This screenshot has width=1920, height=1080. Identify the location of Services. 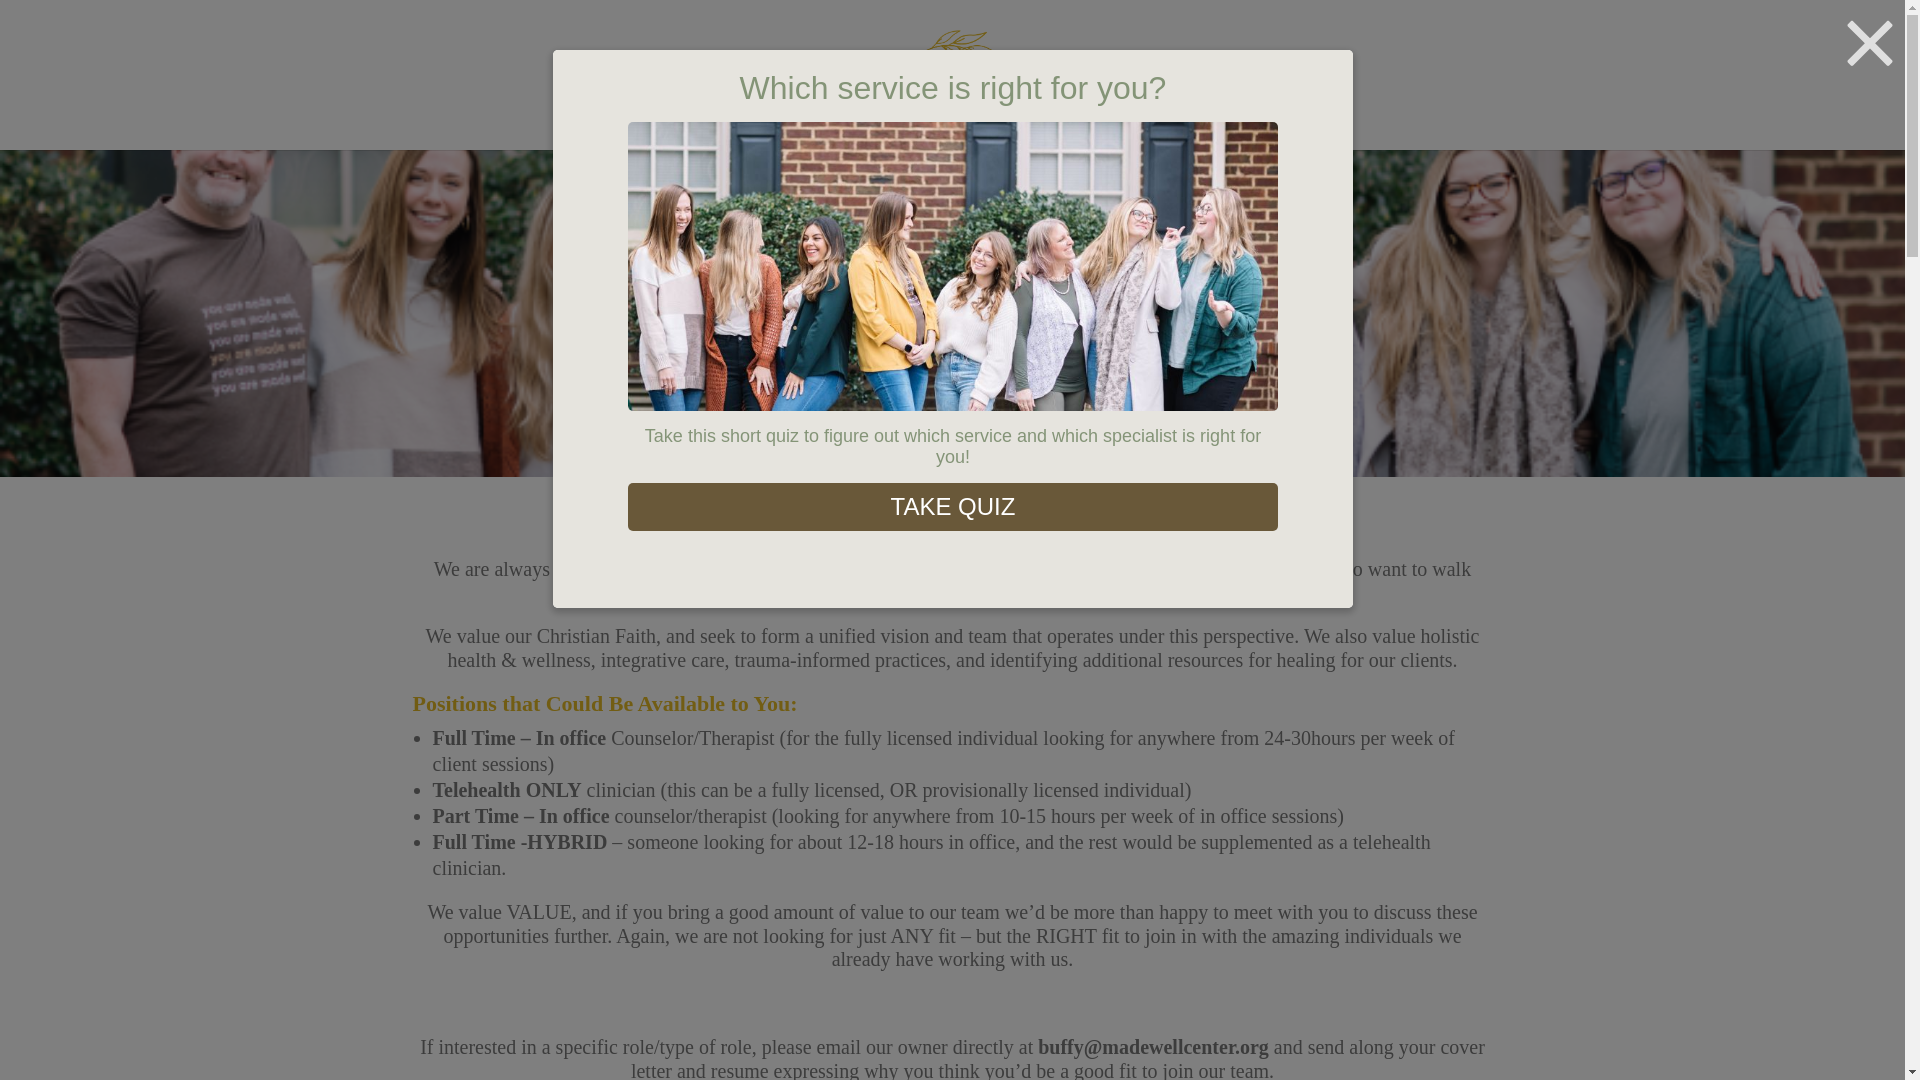
(688, 114).